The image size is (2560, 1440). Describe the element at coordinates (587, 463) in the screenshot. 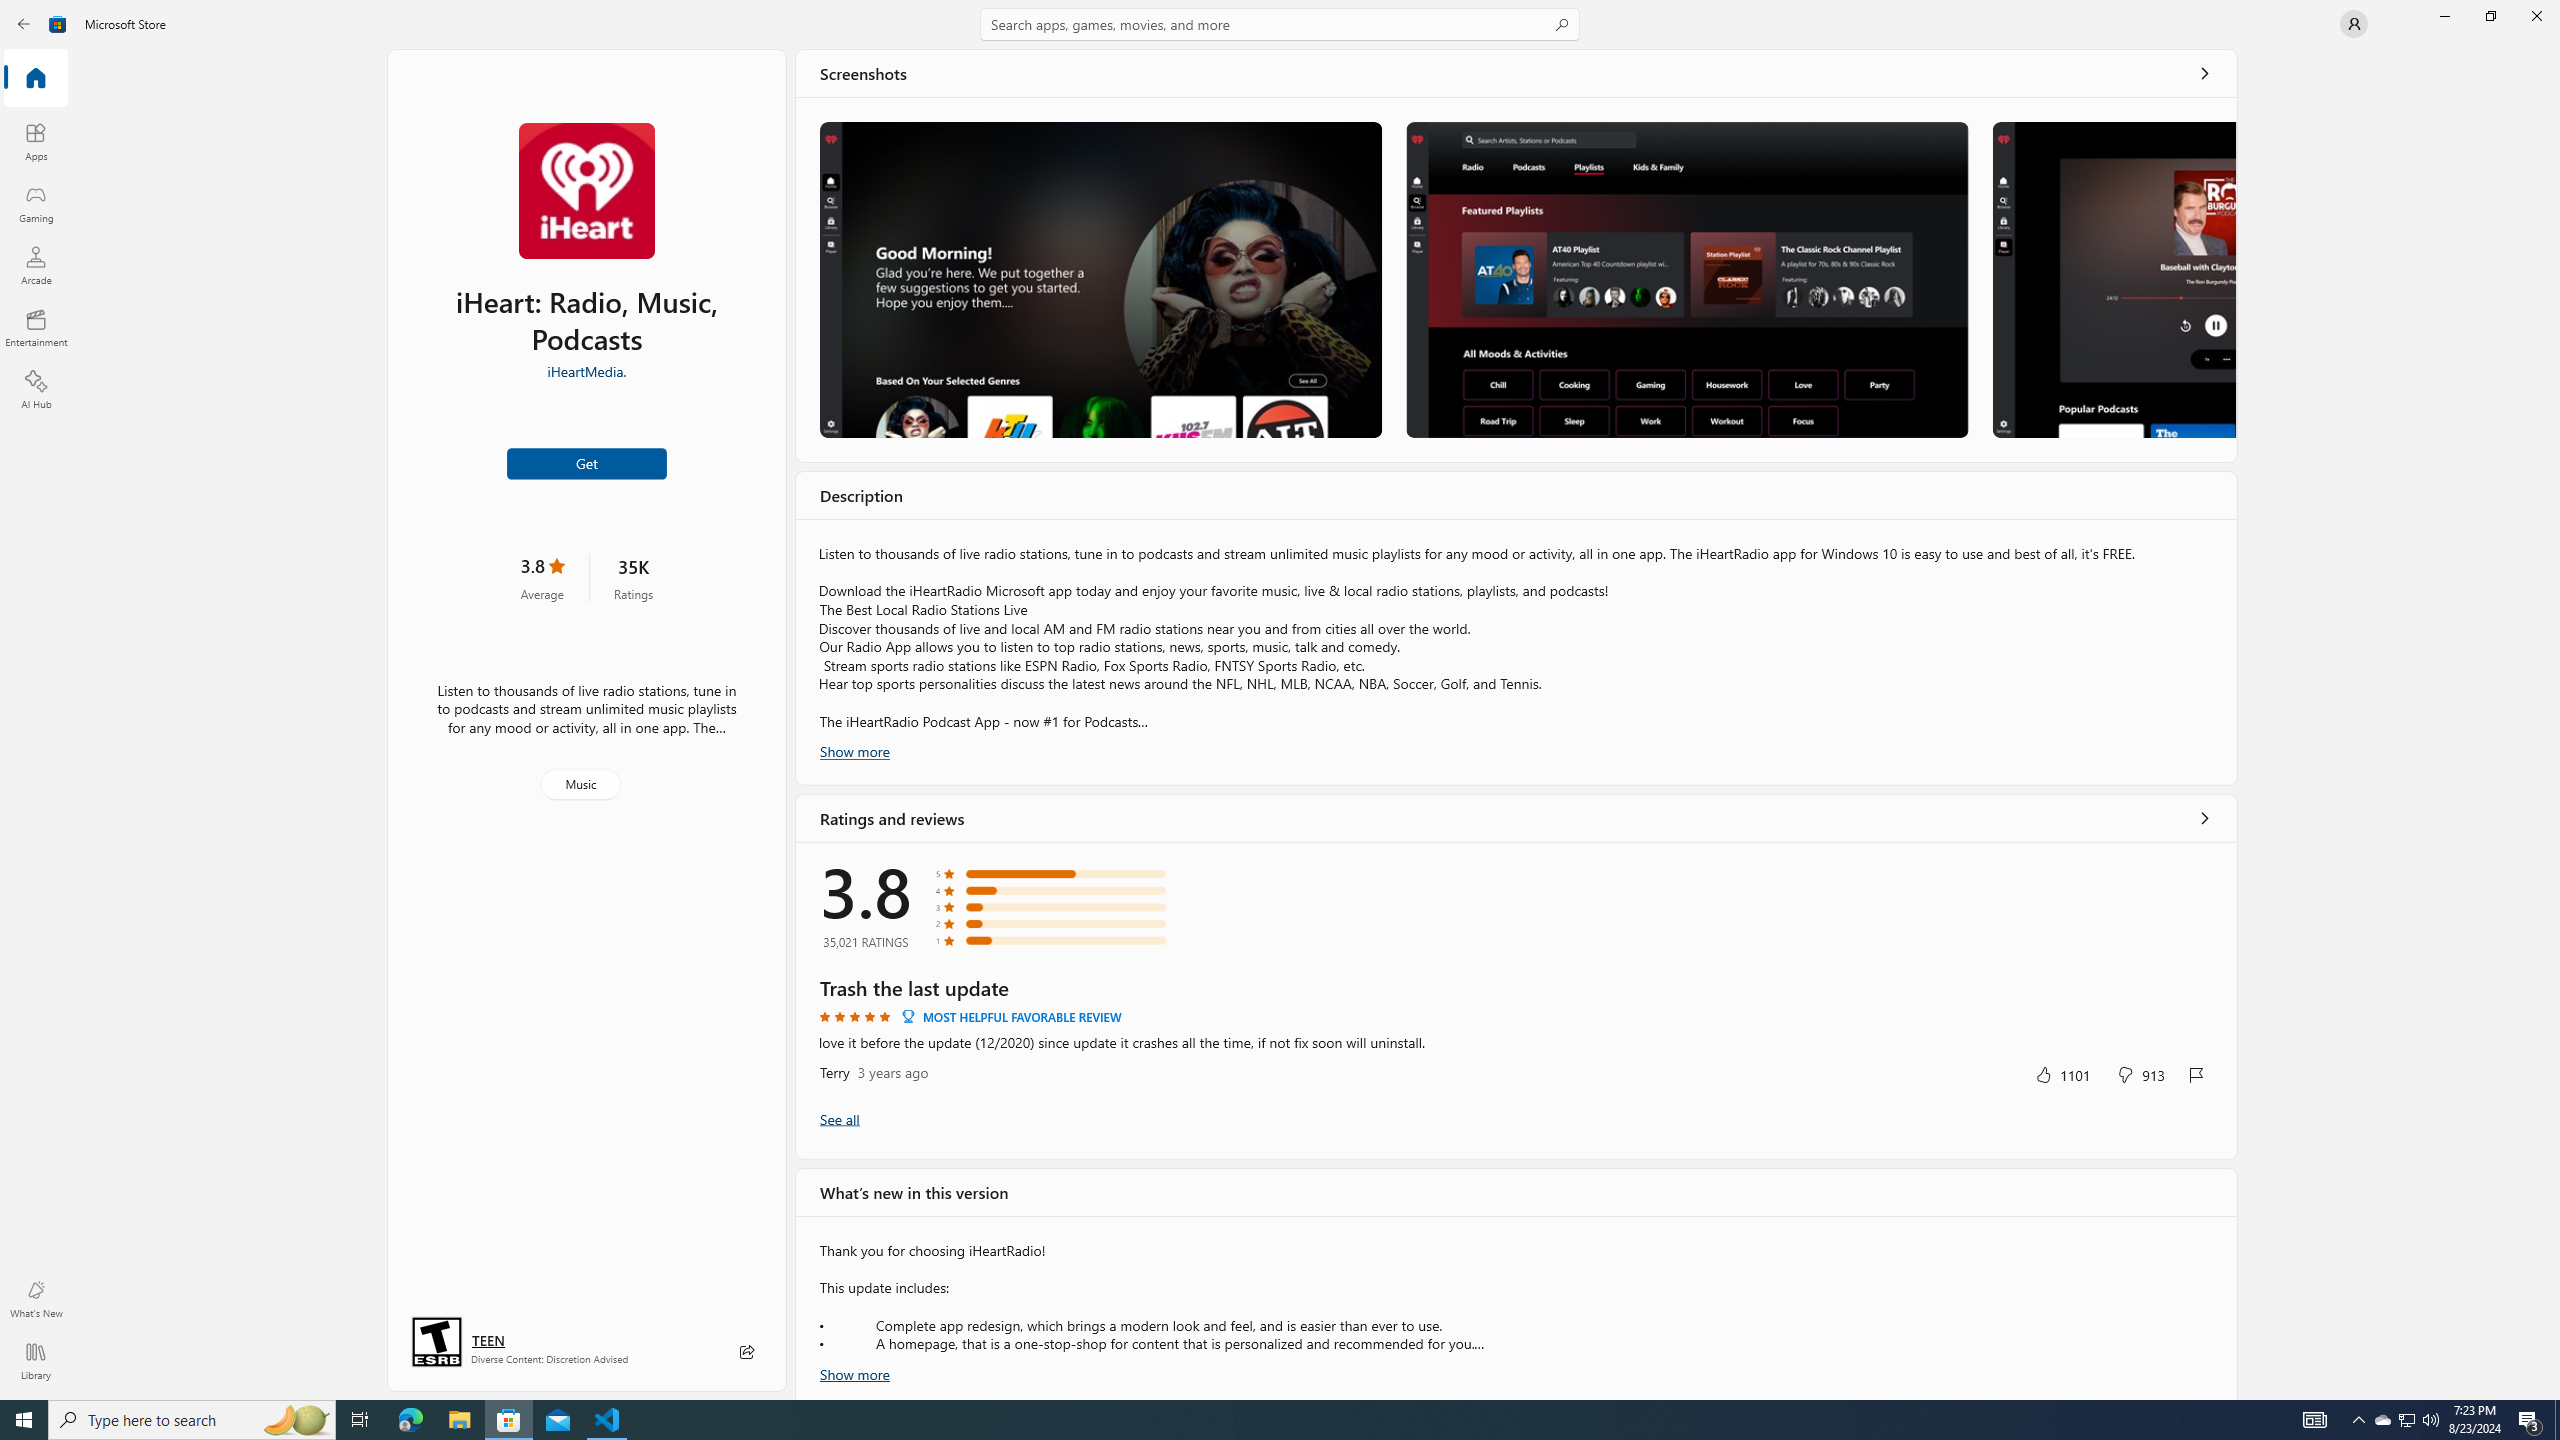

I see `Get` at that location.